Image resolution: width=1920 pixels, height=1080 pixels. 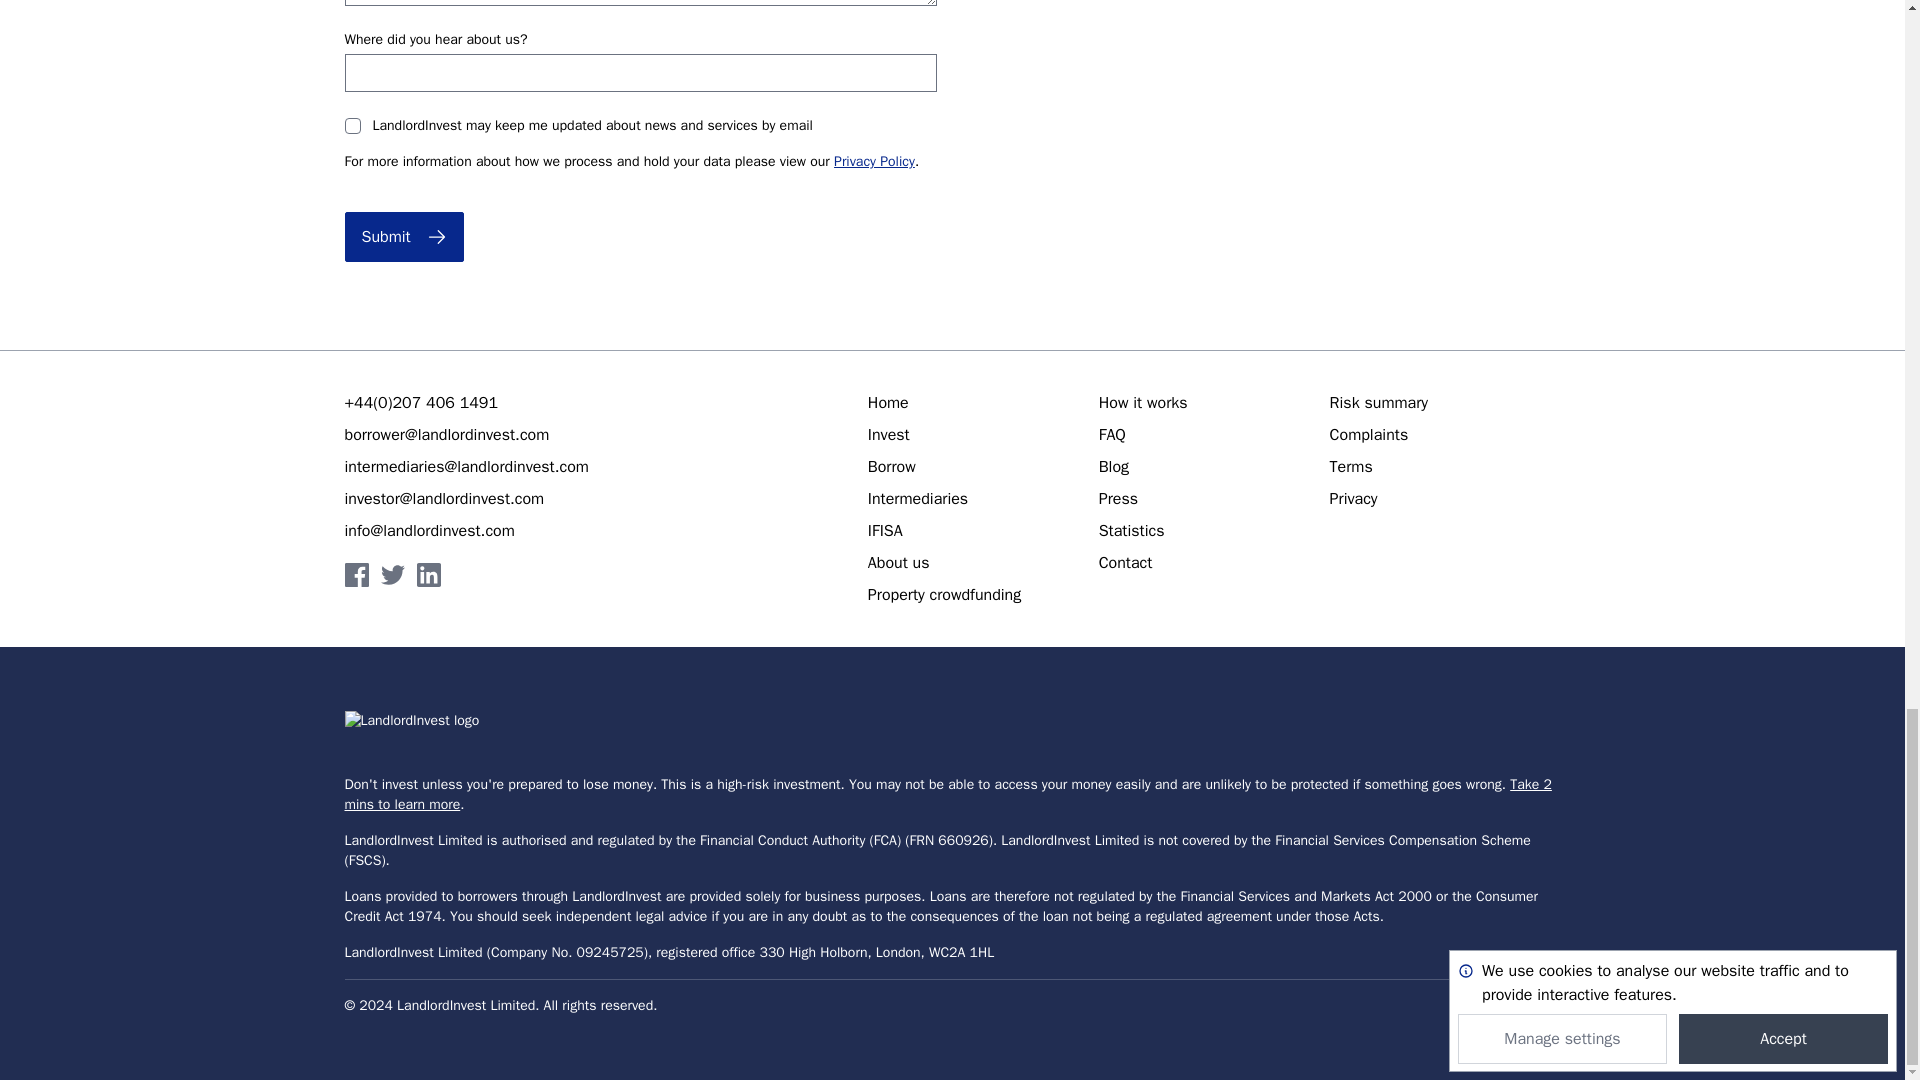 What do you see at coordinates (874, 161) in the screenshot?
I see `Privacy Policy` at bounding box center [874, 161].